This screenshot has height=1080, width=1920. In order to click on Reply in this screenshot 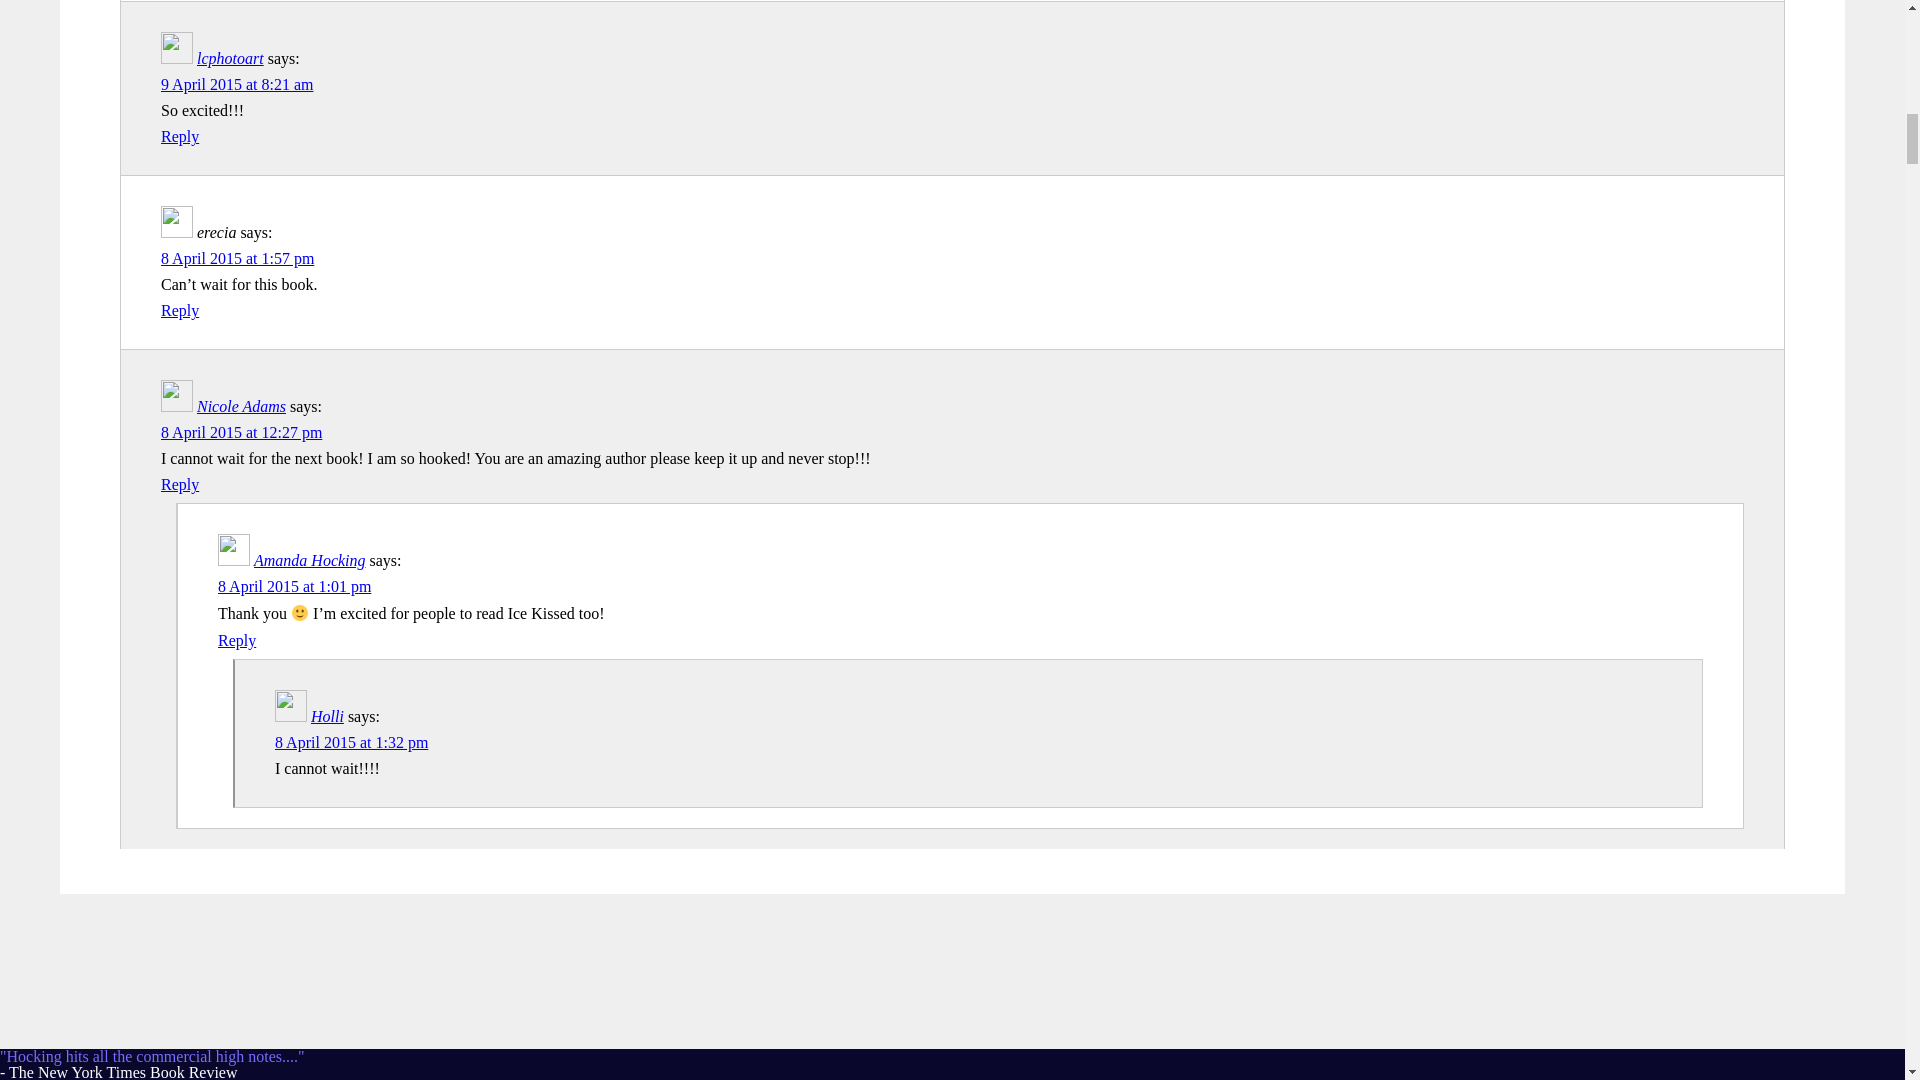, I will do `click(180, 310)`.